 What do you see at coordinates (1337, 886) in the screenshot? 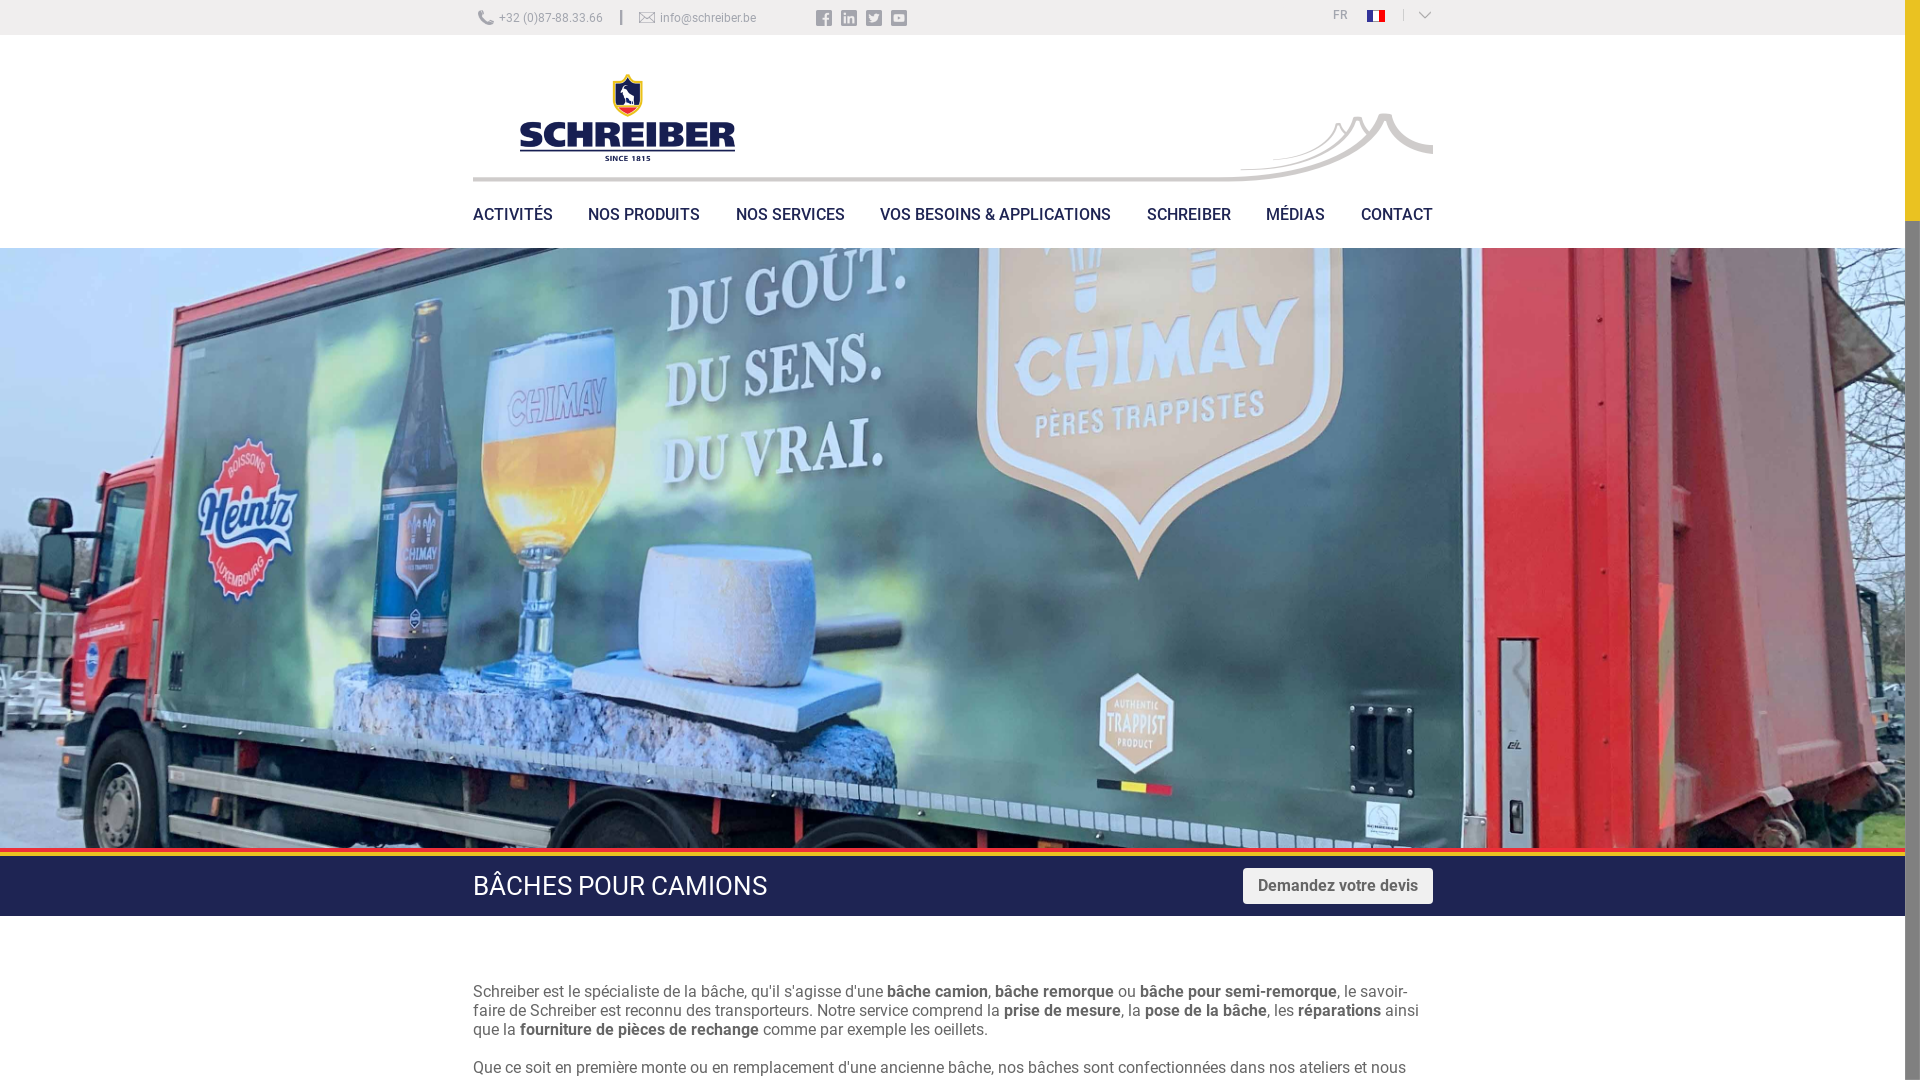
I see `Demandez votre devis` at bounding box center [1337, 886].